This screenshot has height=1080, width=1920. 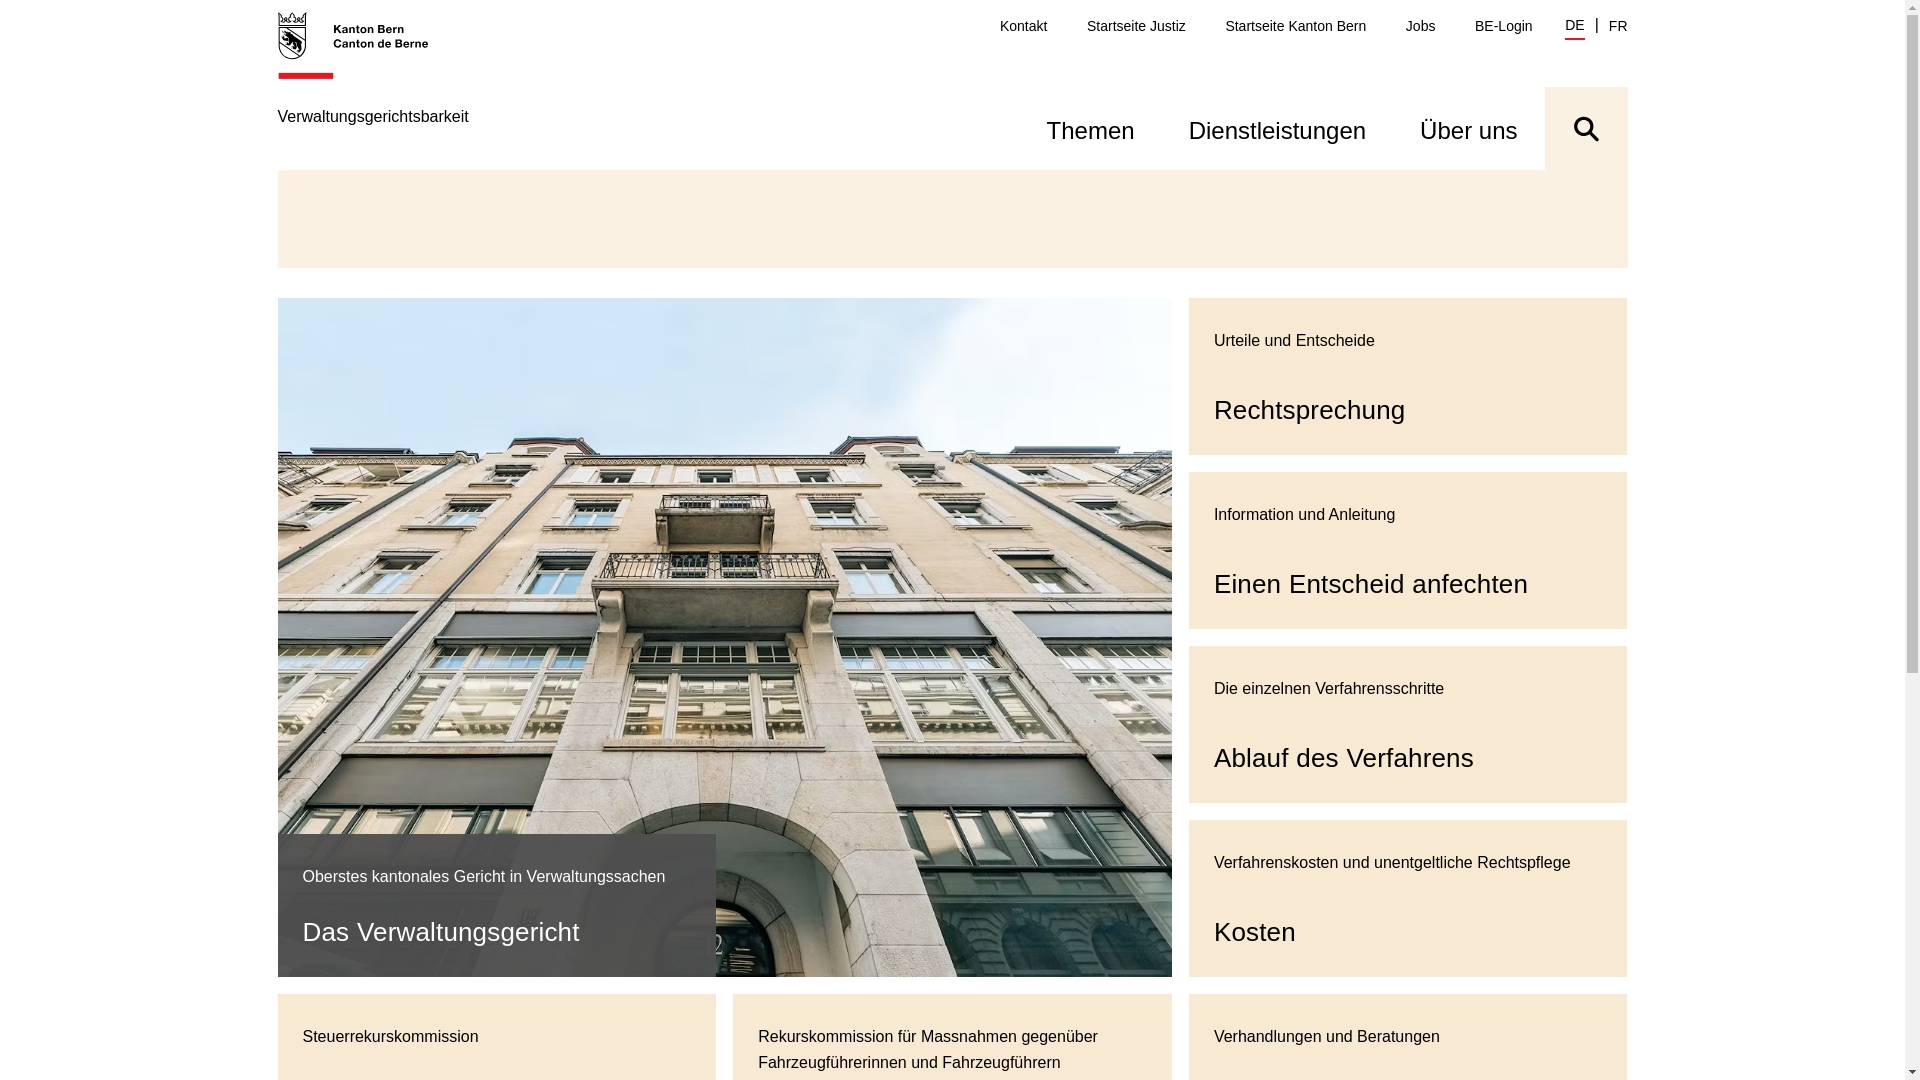 I want to click on Rechtsprechung
Urteile und Entscheide, so click(x=1408, y=376).